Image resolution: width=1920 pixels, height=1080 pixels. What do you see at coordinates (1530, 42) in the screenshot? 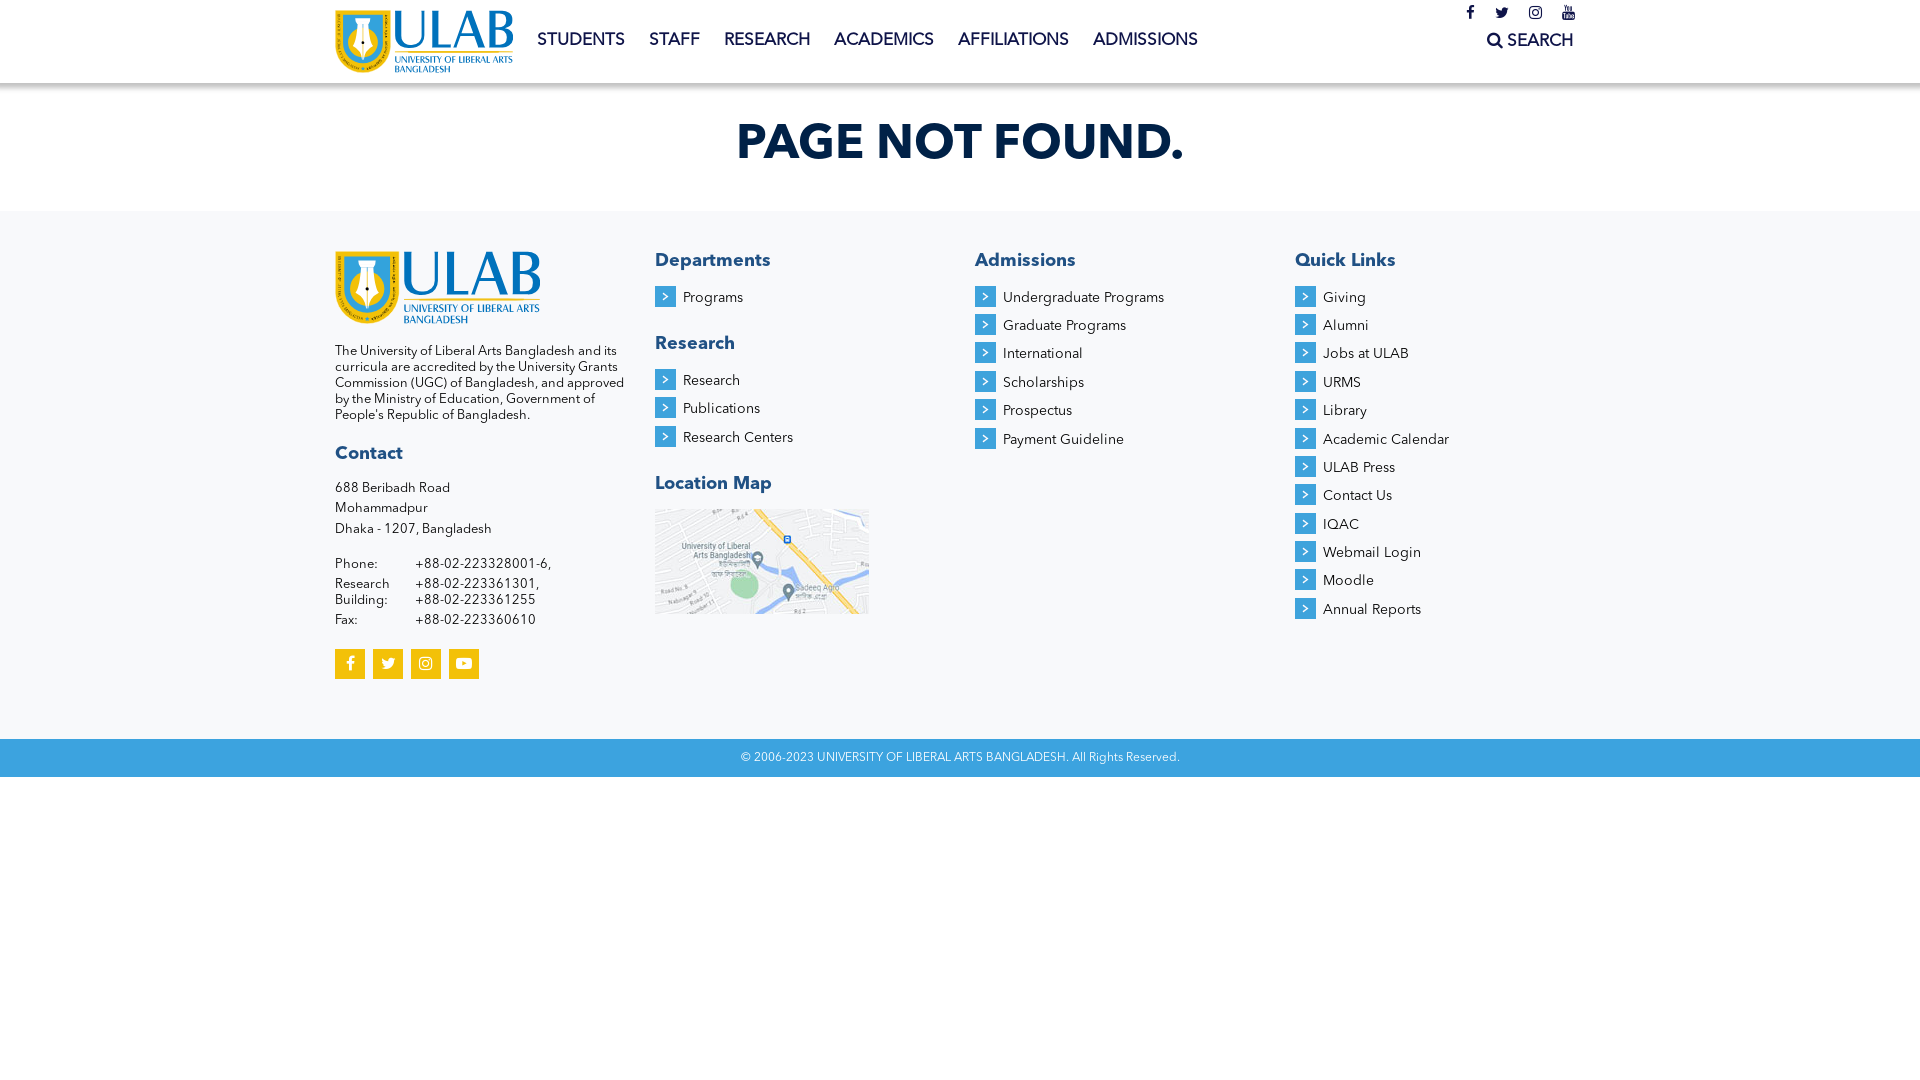
I see `SEARCH` at bounding box center [1530, 42].